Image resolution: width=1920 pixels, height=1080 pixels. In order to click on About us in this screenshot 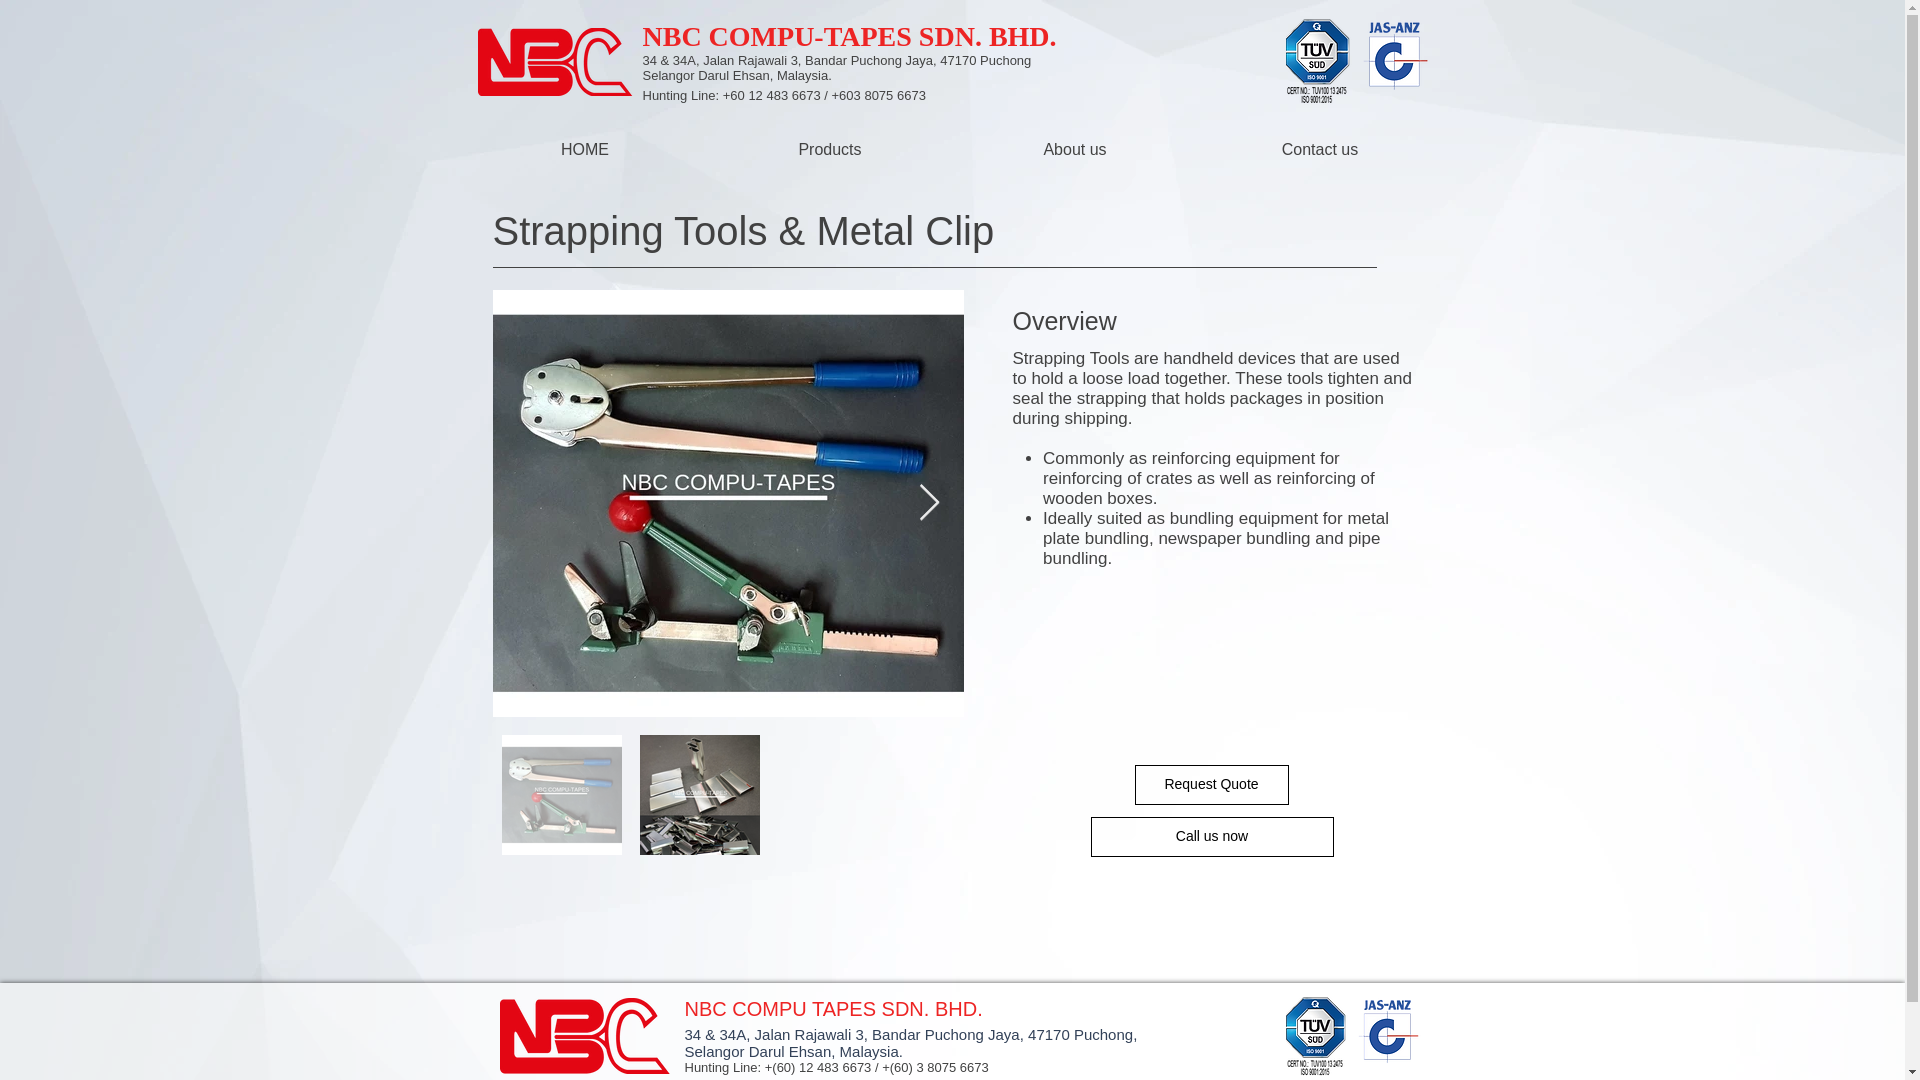, I will do `click(1074, 149)`.